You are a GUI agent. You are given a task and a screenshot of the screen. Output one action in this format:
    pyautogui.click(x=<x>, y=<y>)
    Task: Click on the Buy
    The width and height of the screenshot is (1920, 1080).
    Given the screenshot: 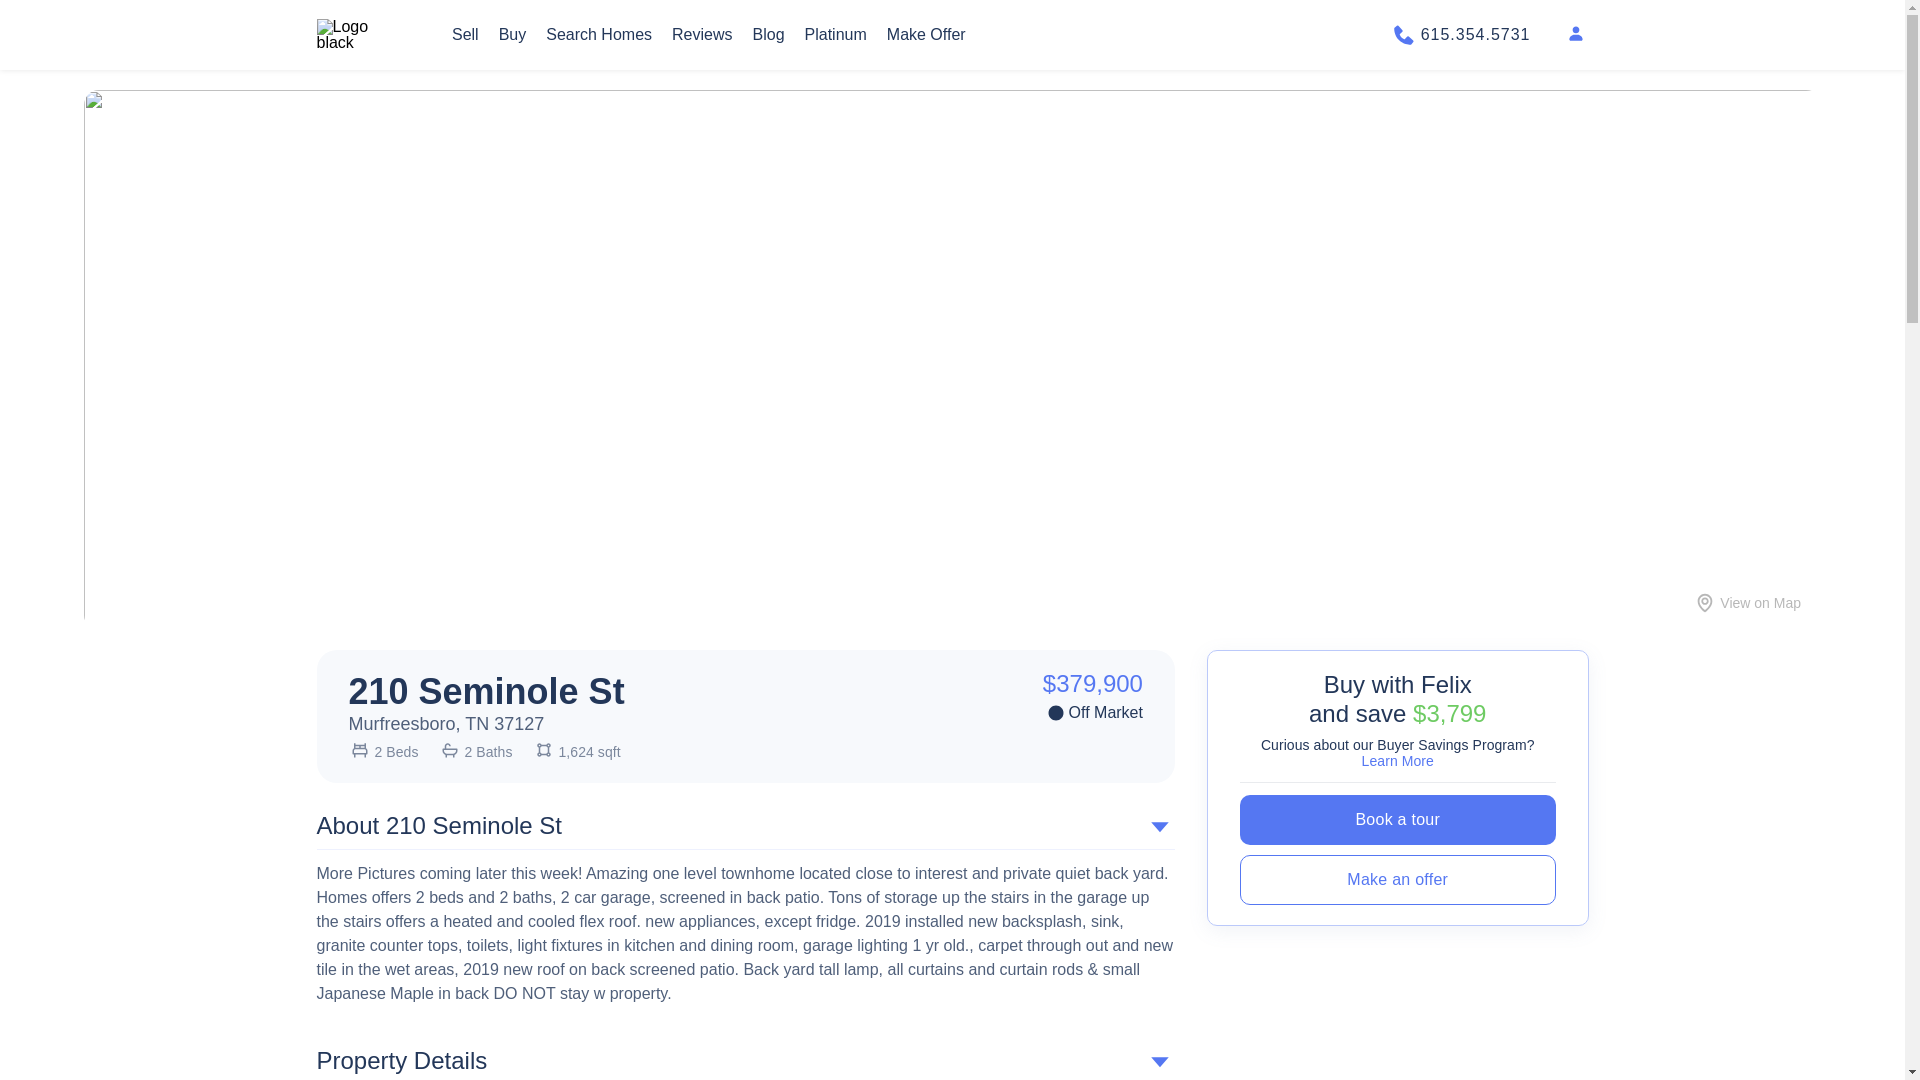 What is the action you would take?
    pyautogui.click(x=512, y=34)
    